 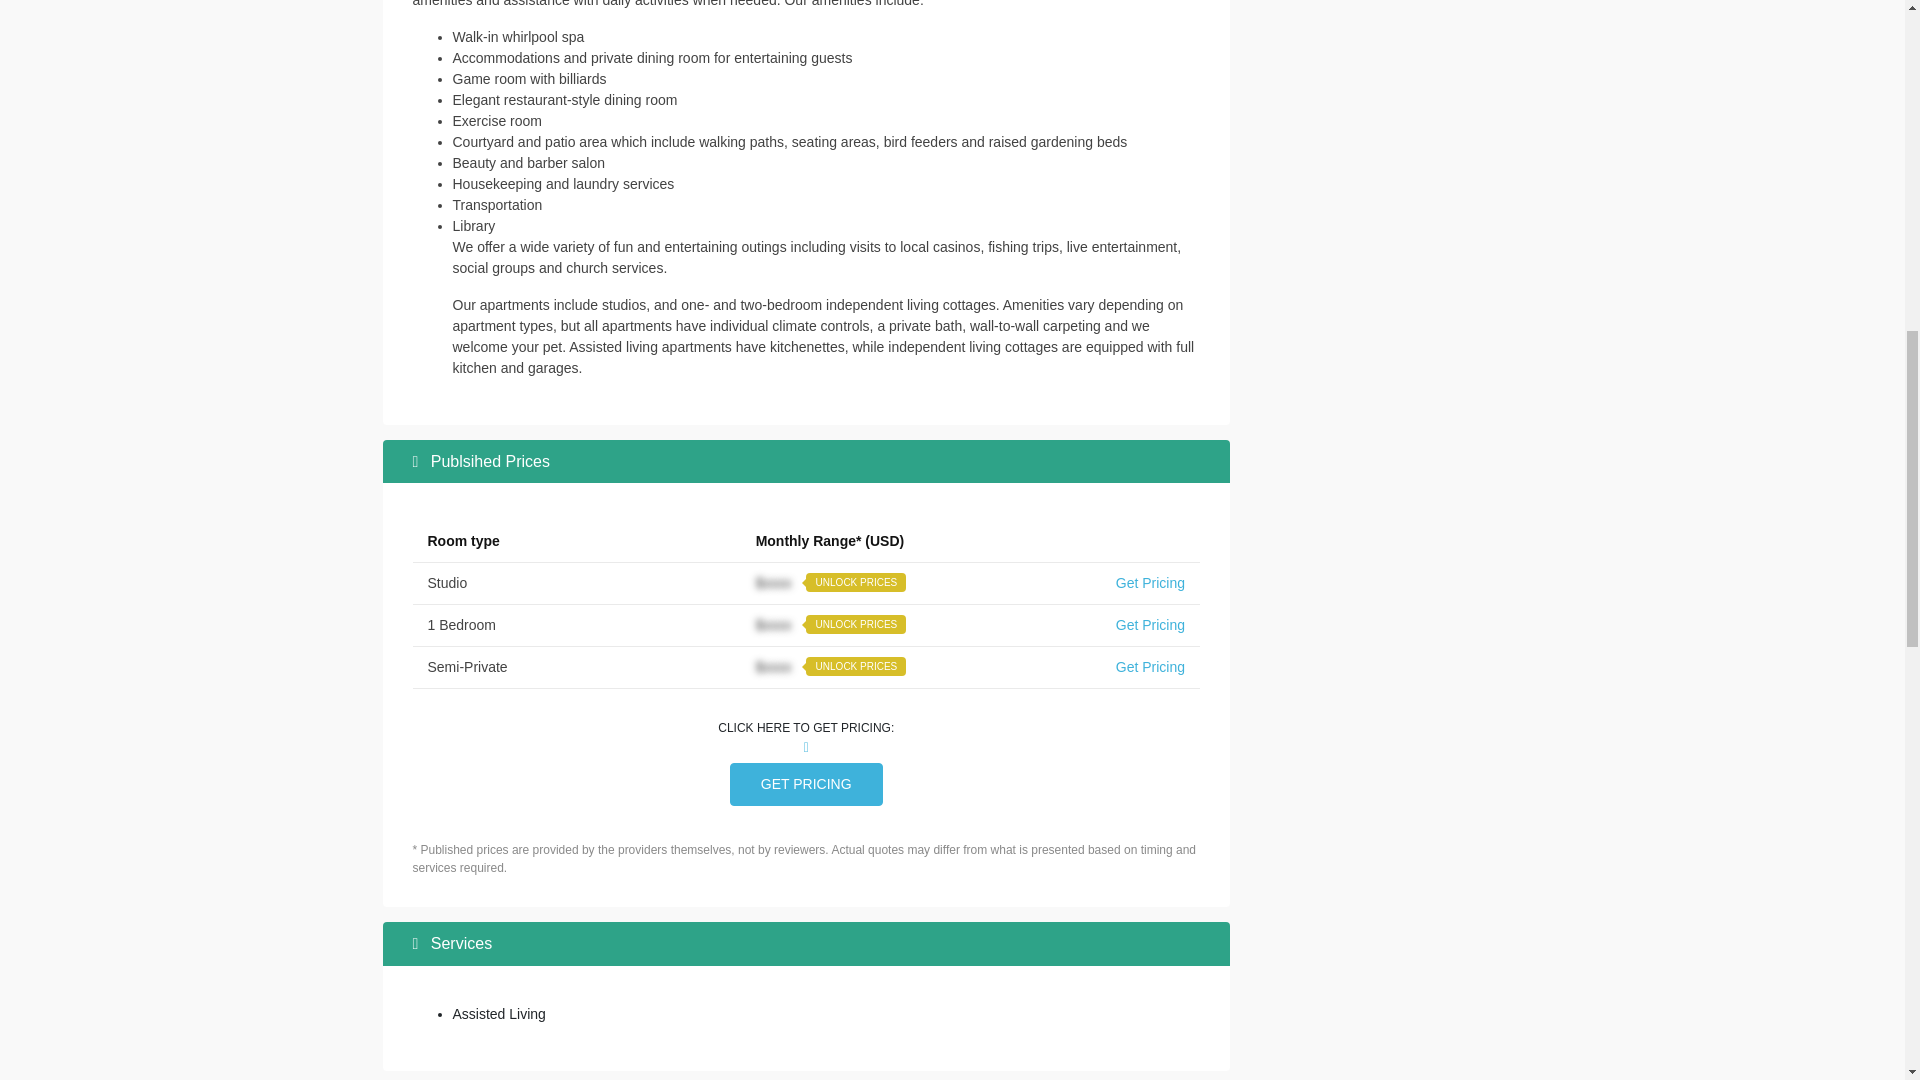 I want to click on Get Pricing, so click(x=1150, y=666).